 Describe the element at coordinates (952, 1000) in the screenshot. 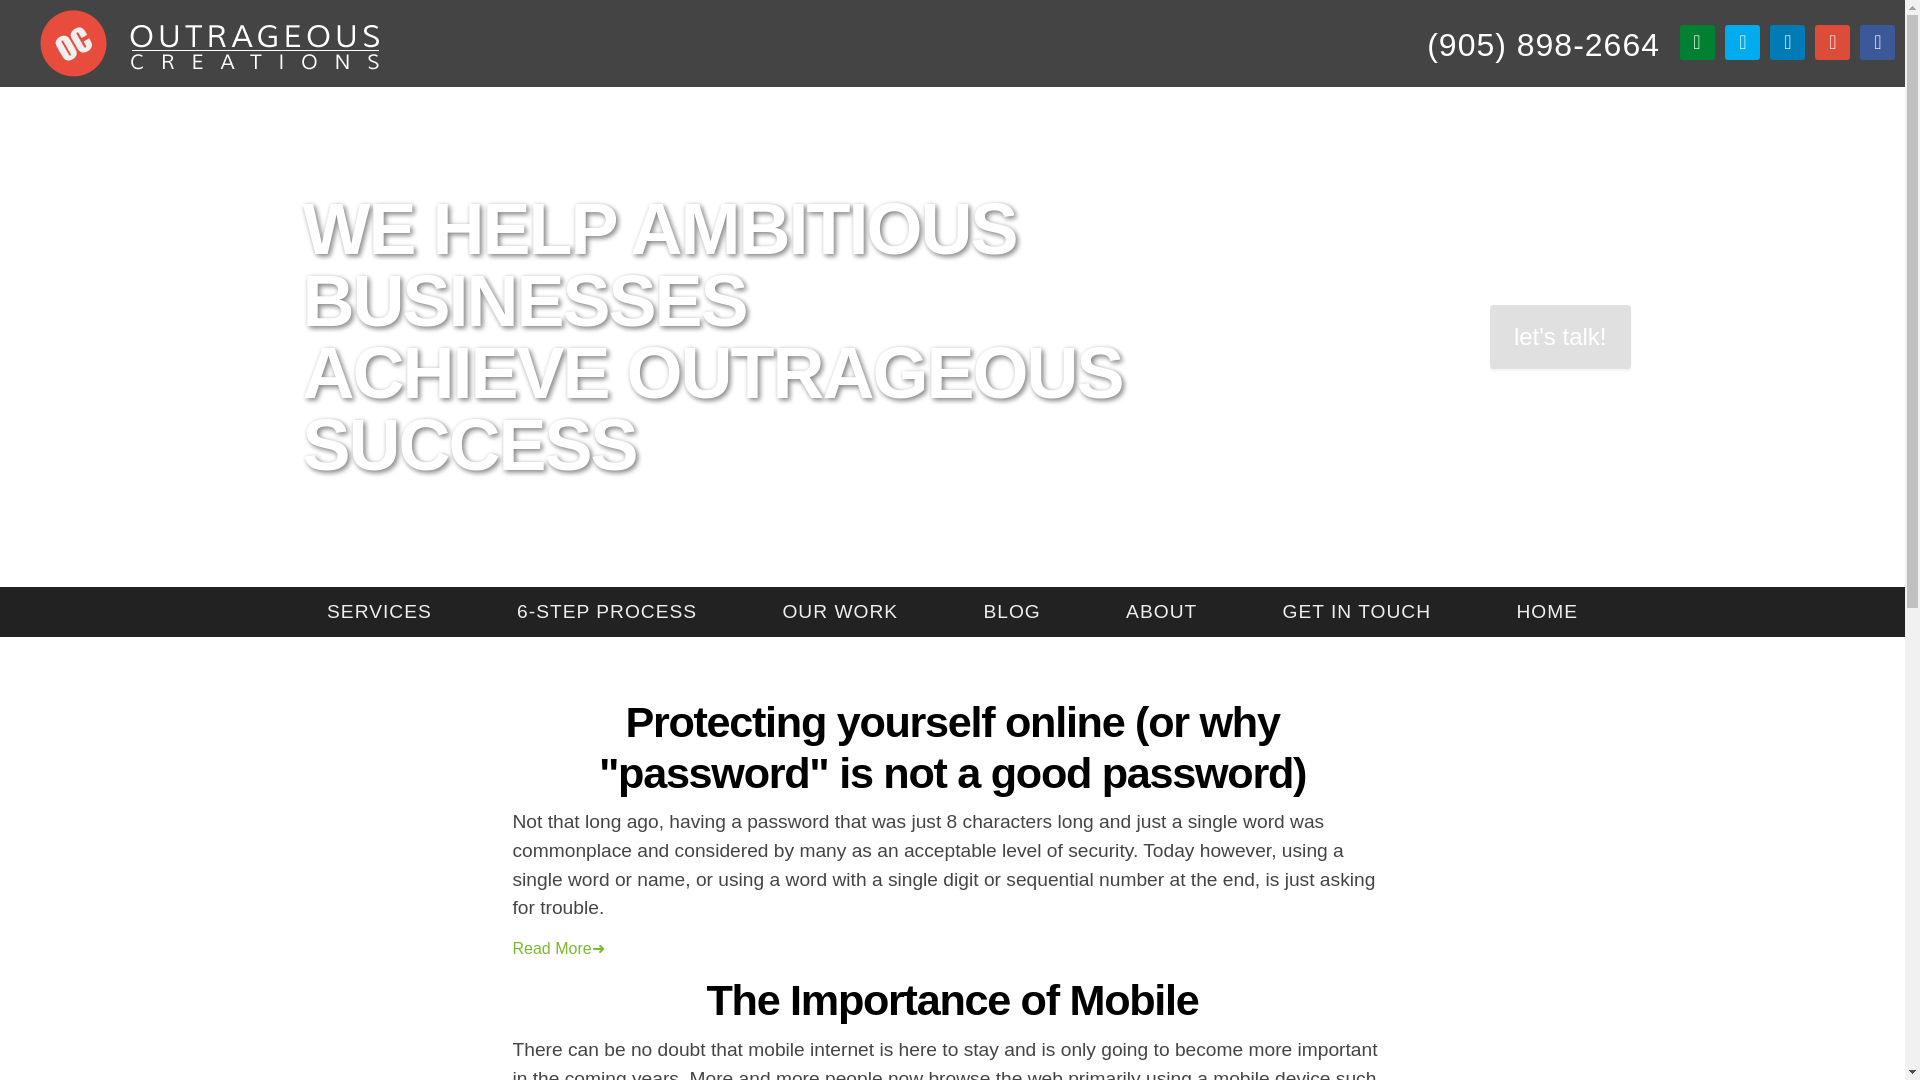

I see `The Importance of Mobile` at that location.